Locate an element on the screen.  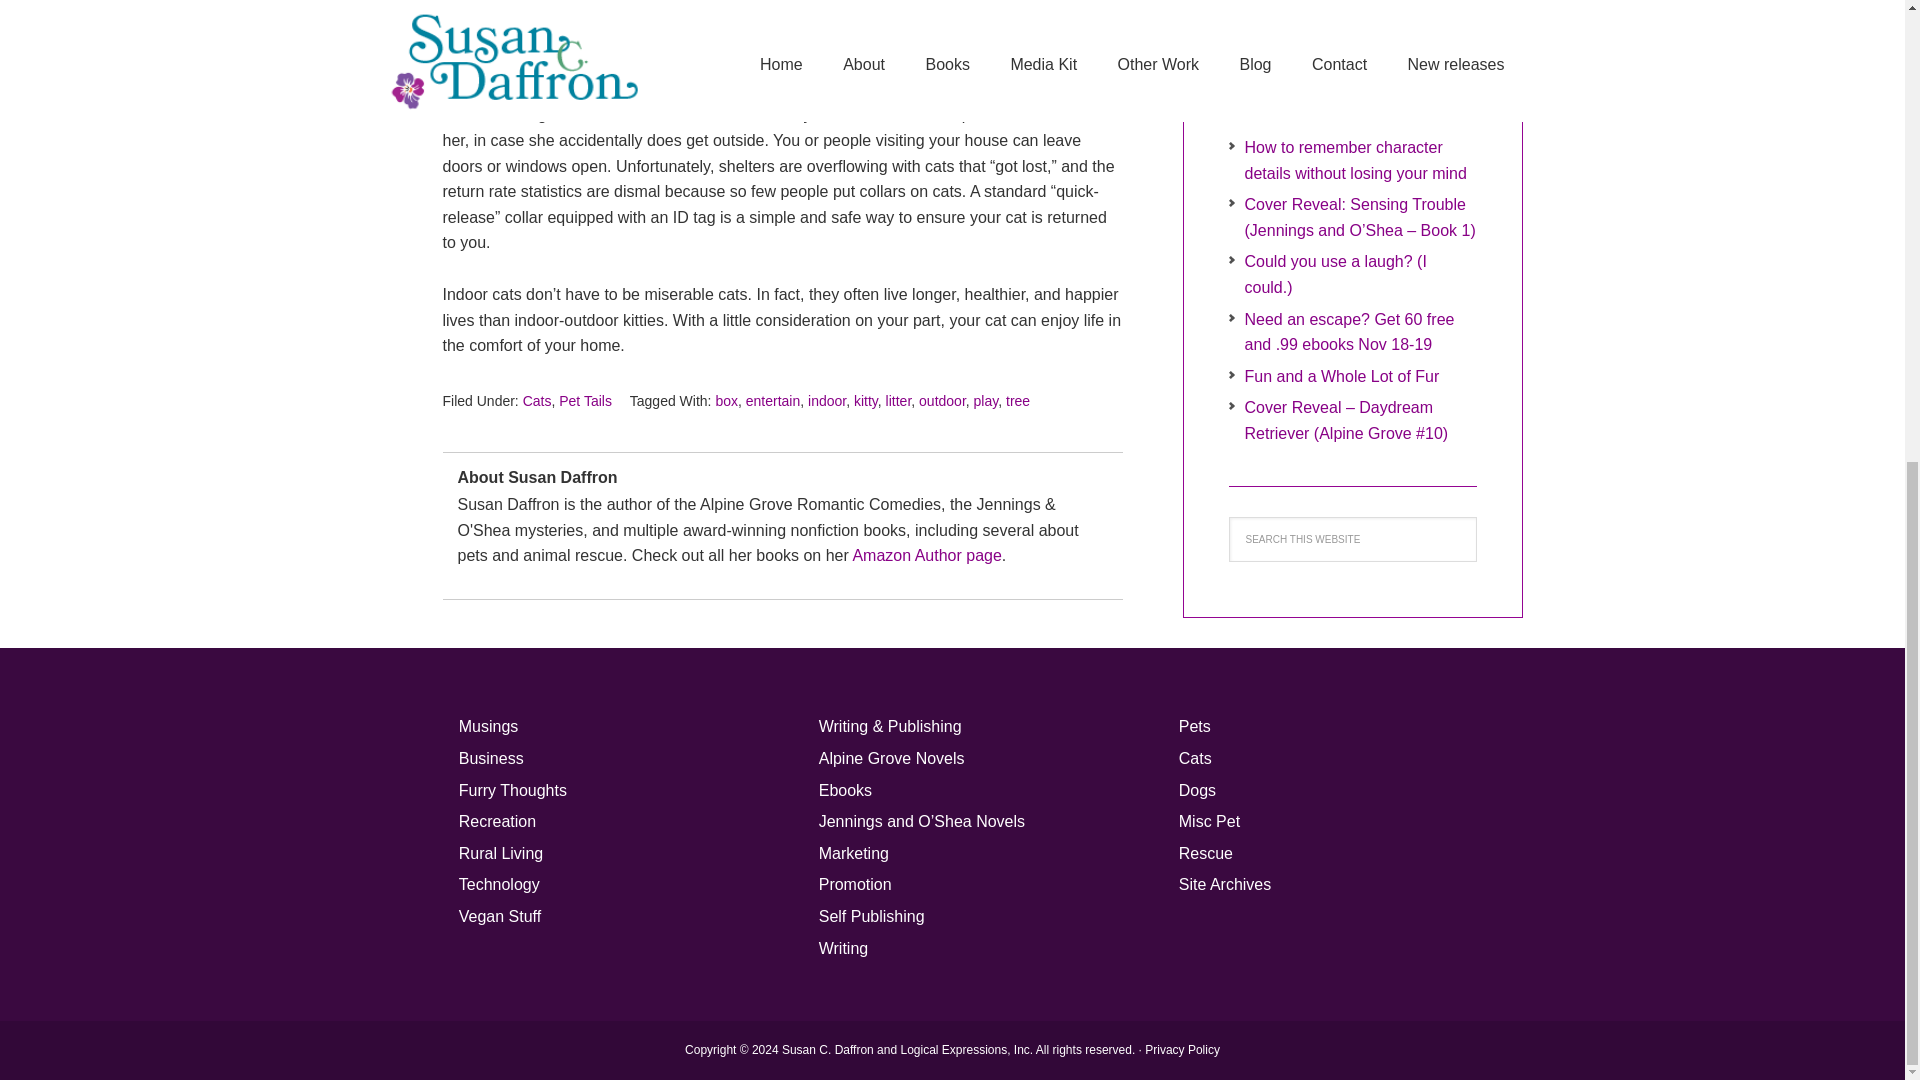
Need an escape? Get 60 free and .99 ebooks Nov 18-19 is located at coordinates (1348, 331).